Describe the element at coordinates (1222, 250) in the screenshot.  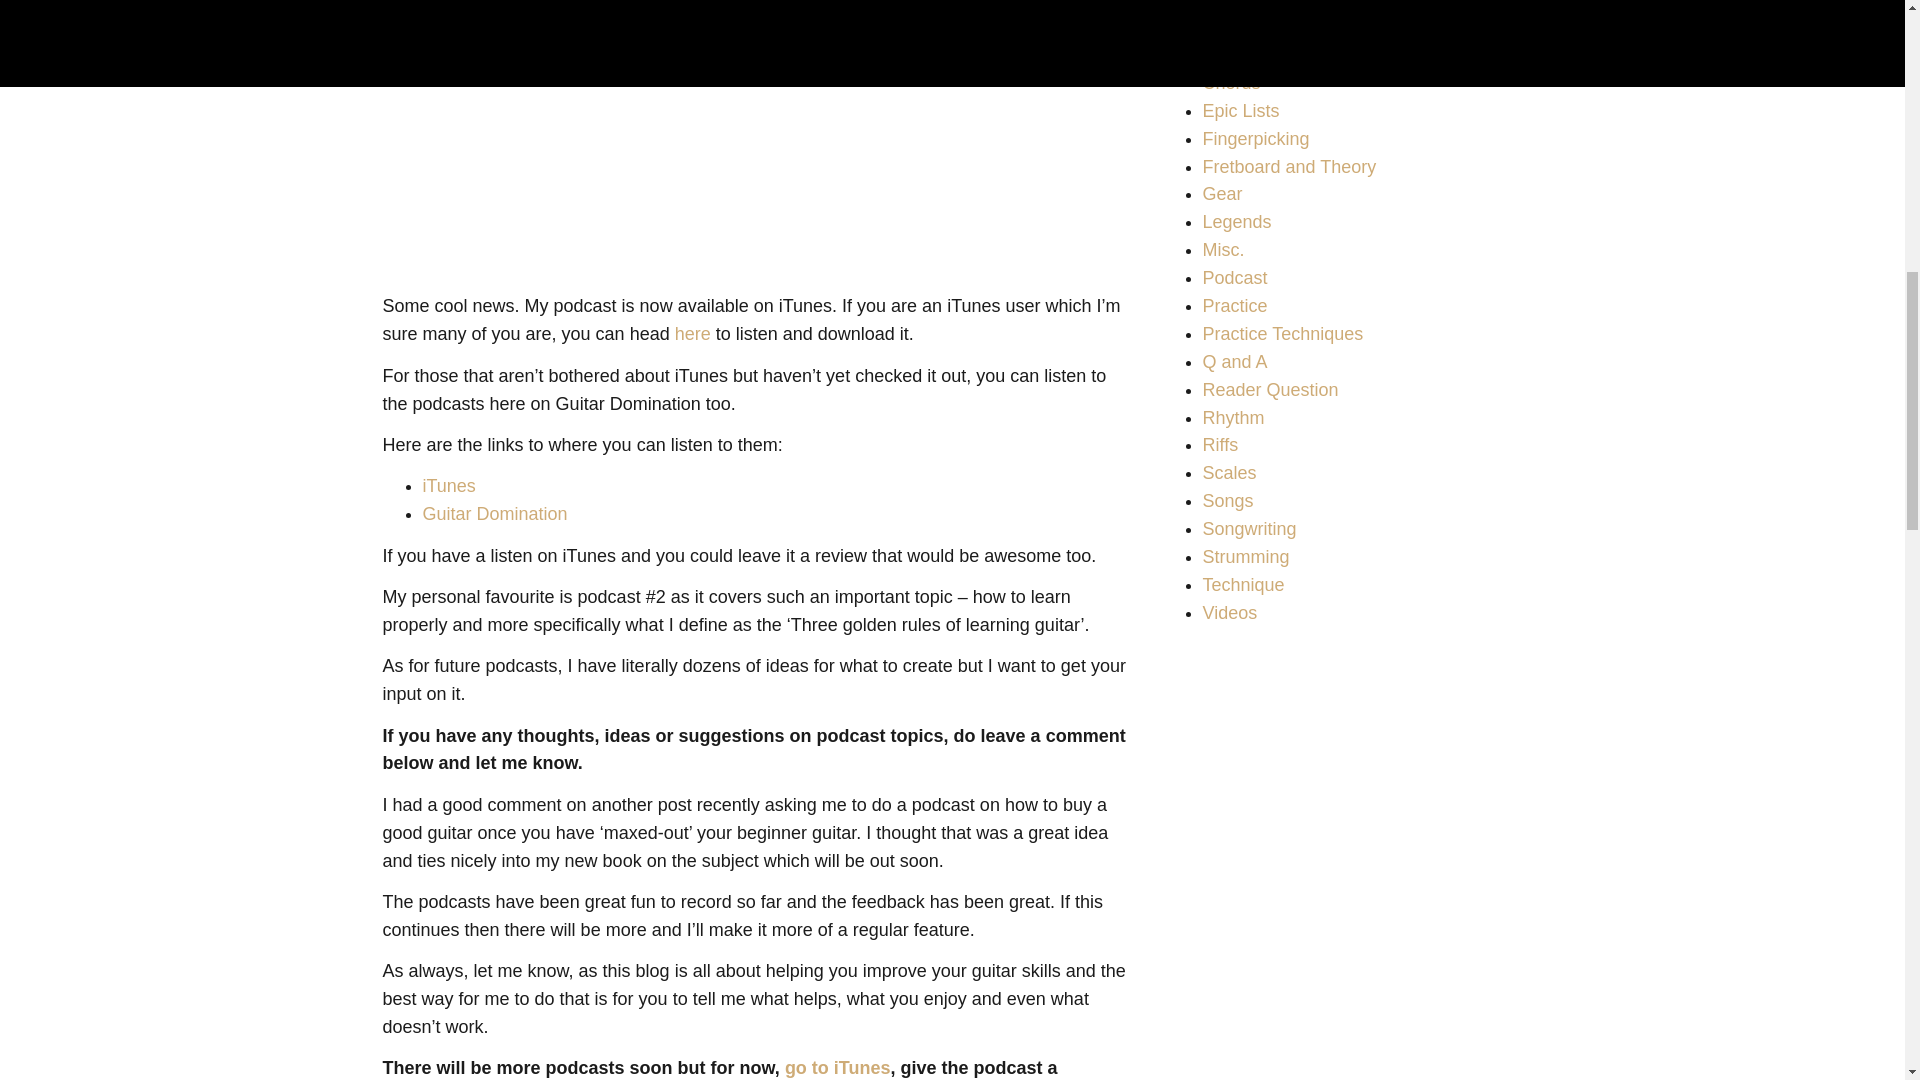
I see `Misc.` at that location.